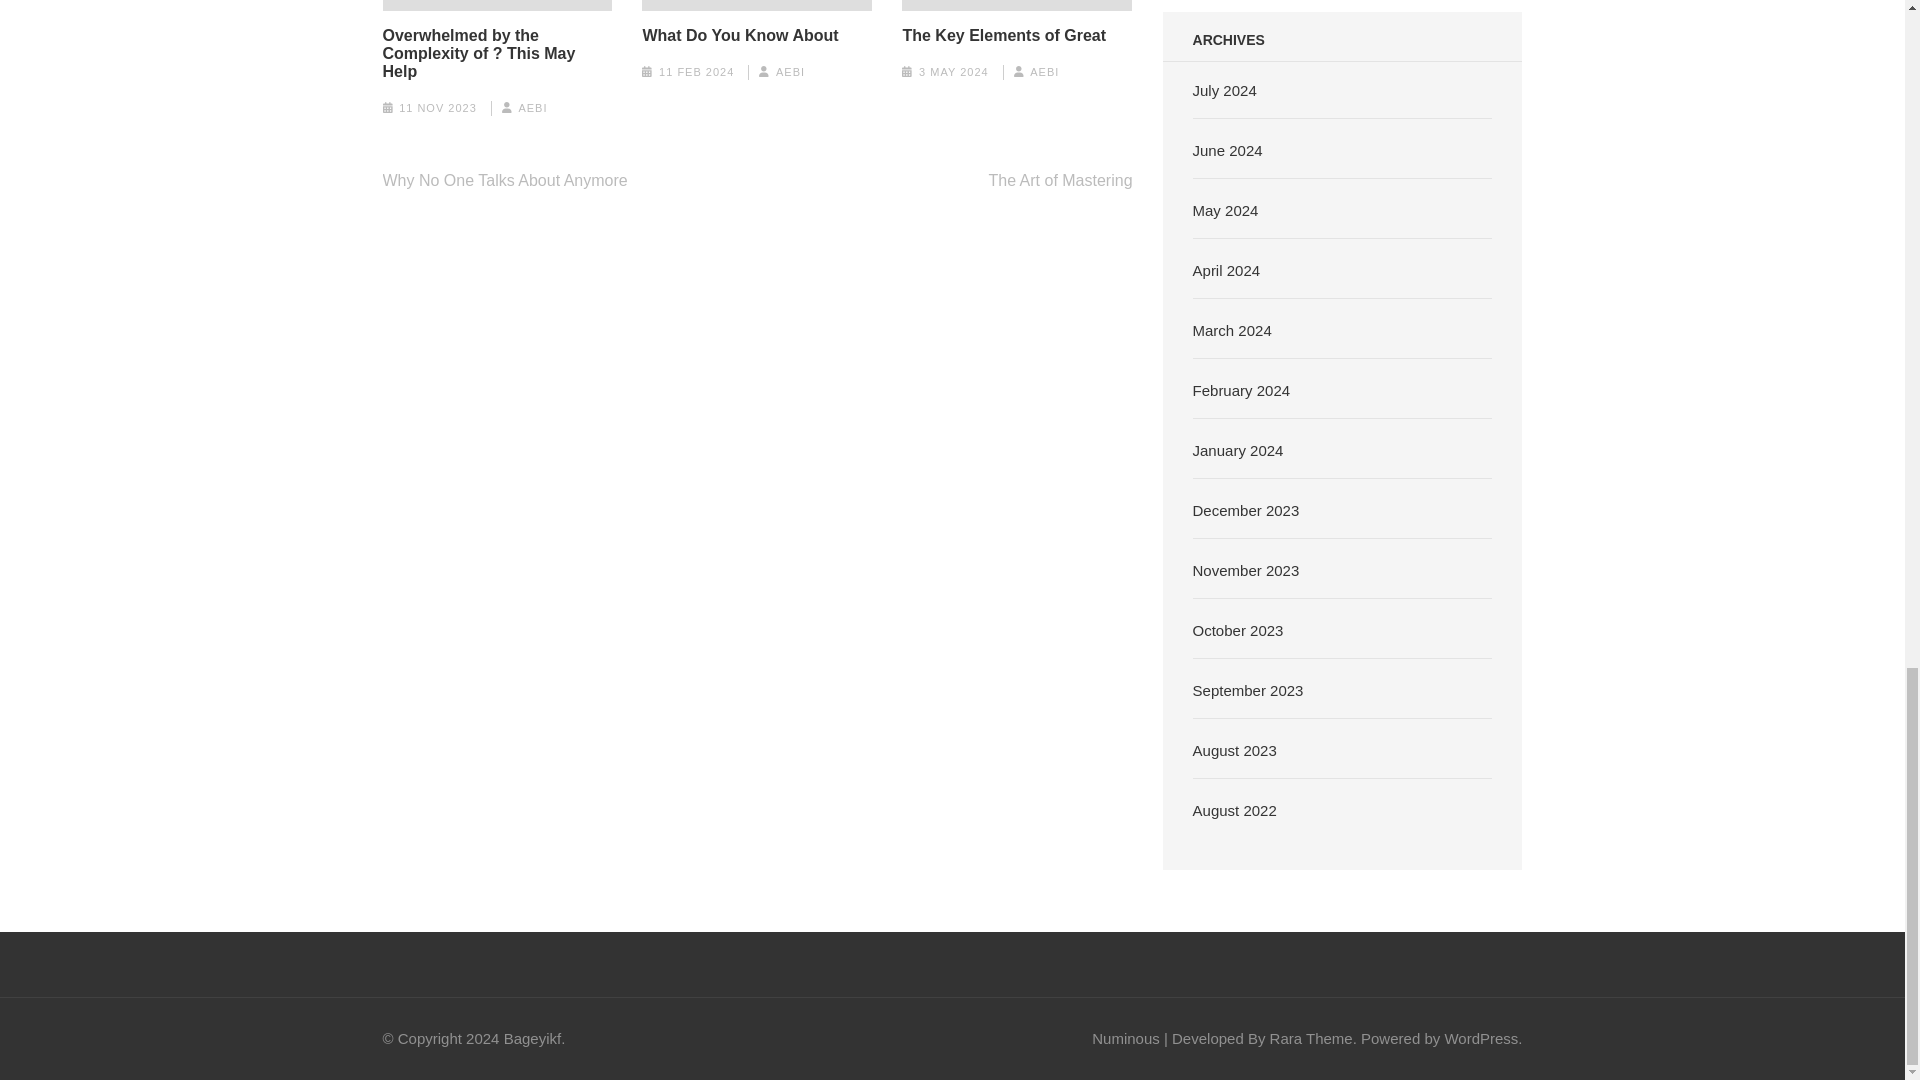 The width and height of the screenshot is (1920, 1080). I want to click on 3 MAY 2024, so click(954, 71).